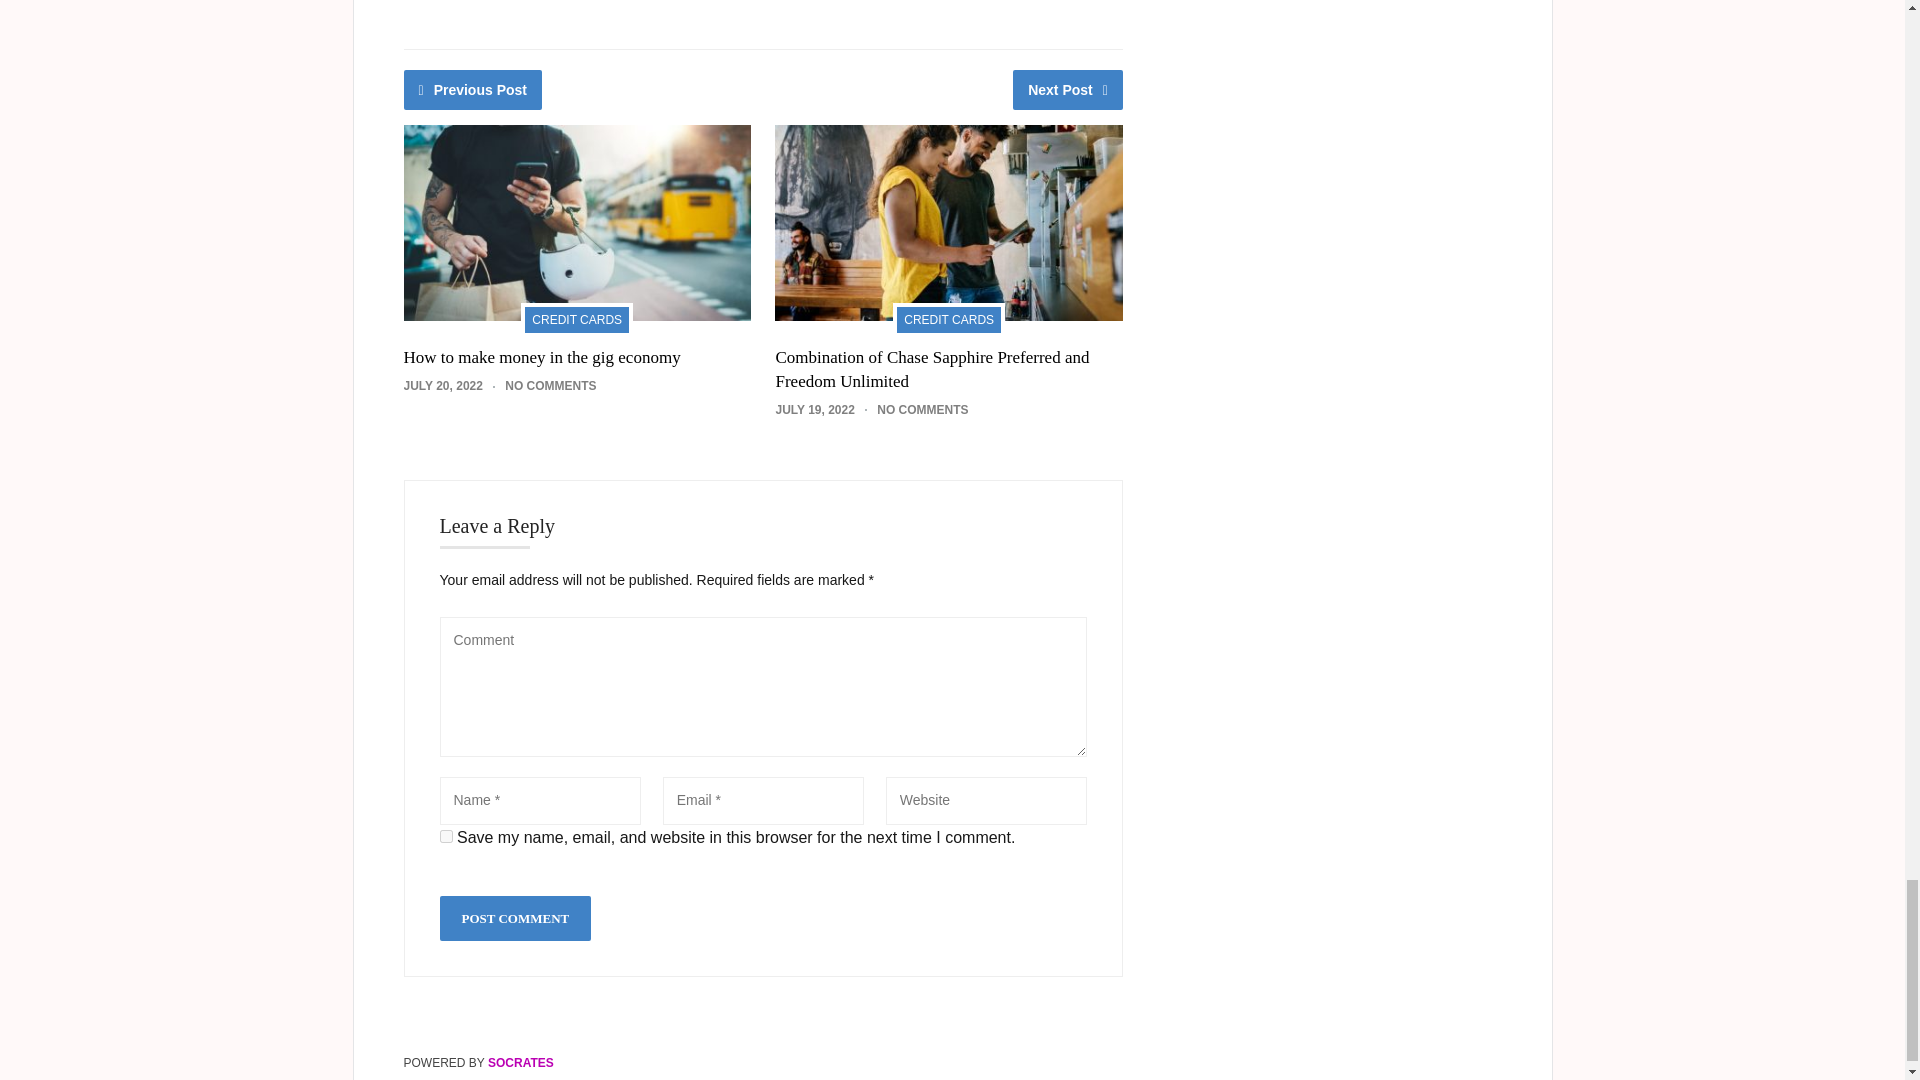  Describe the element at coordinates (520, 1063) in the screenshot. I see `SOCRATES` at that location.